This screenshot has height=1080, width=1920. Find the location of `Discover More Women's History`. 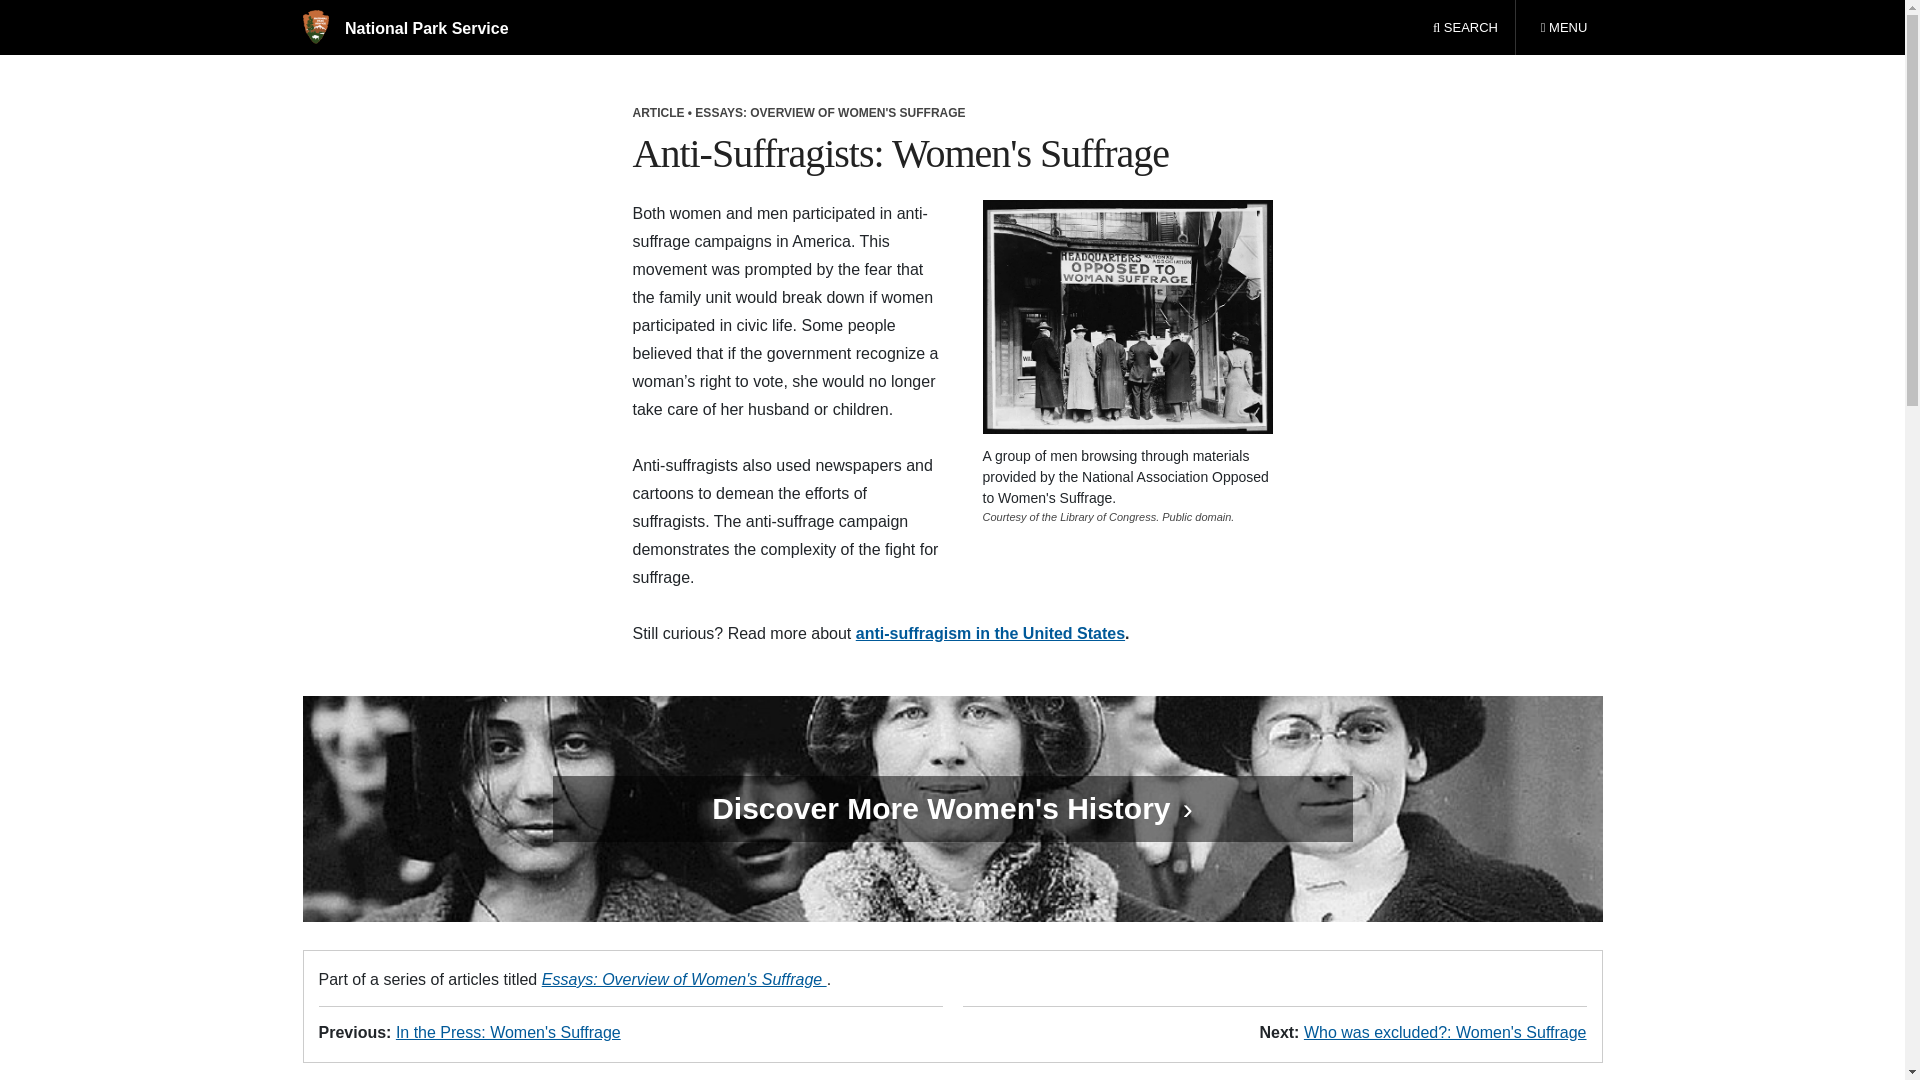

Discover More Women's History is located at coordinates (1563, 28).